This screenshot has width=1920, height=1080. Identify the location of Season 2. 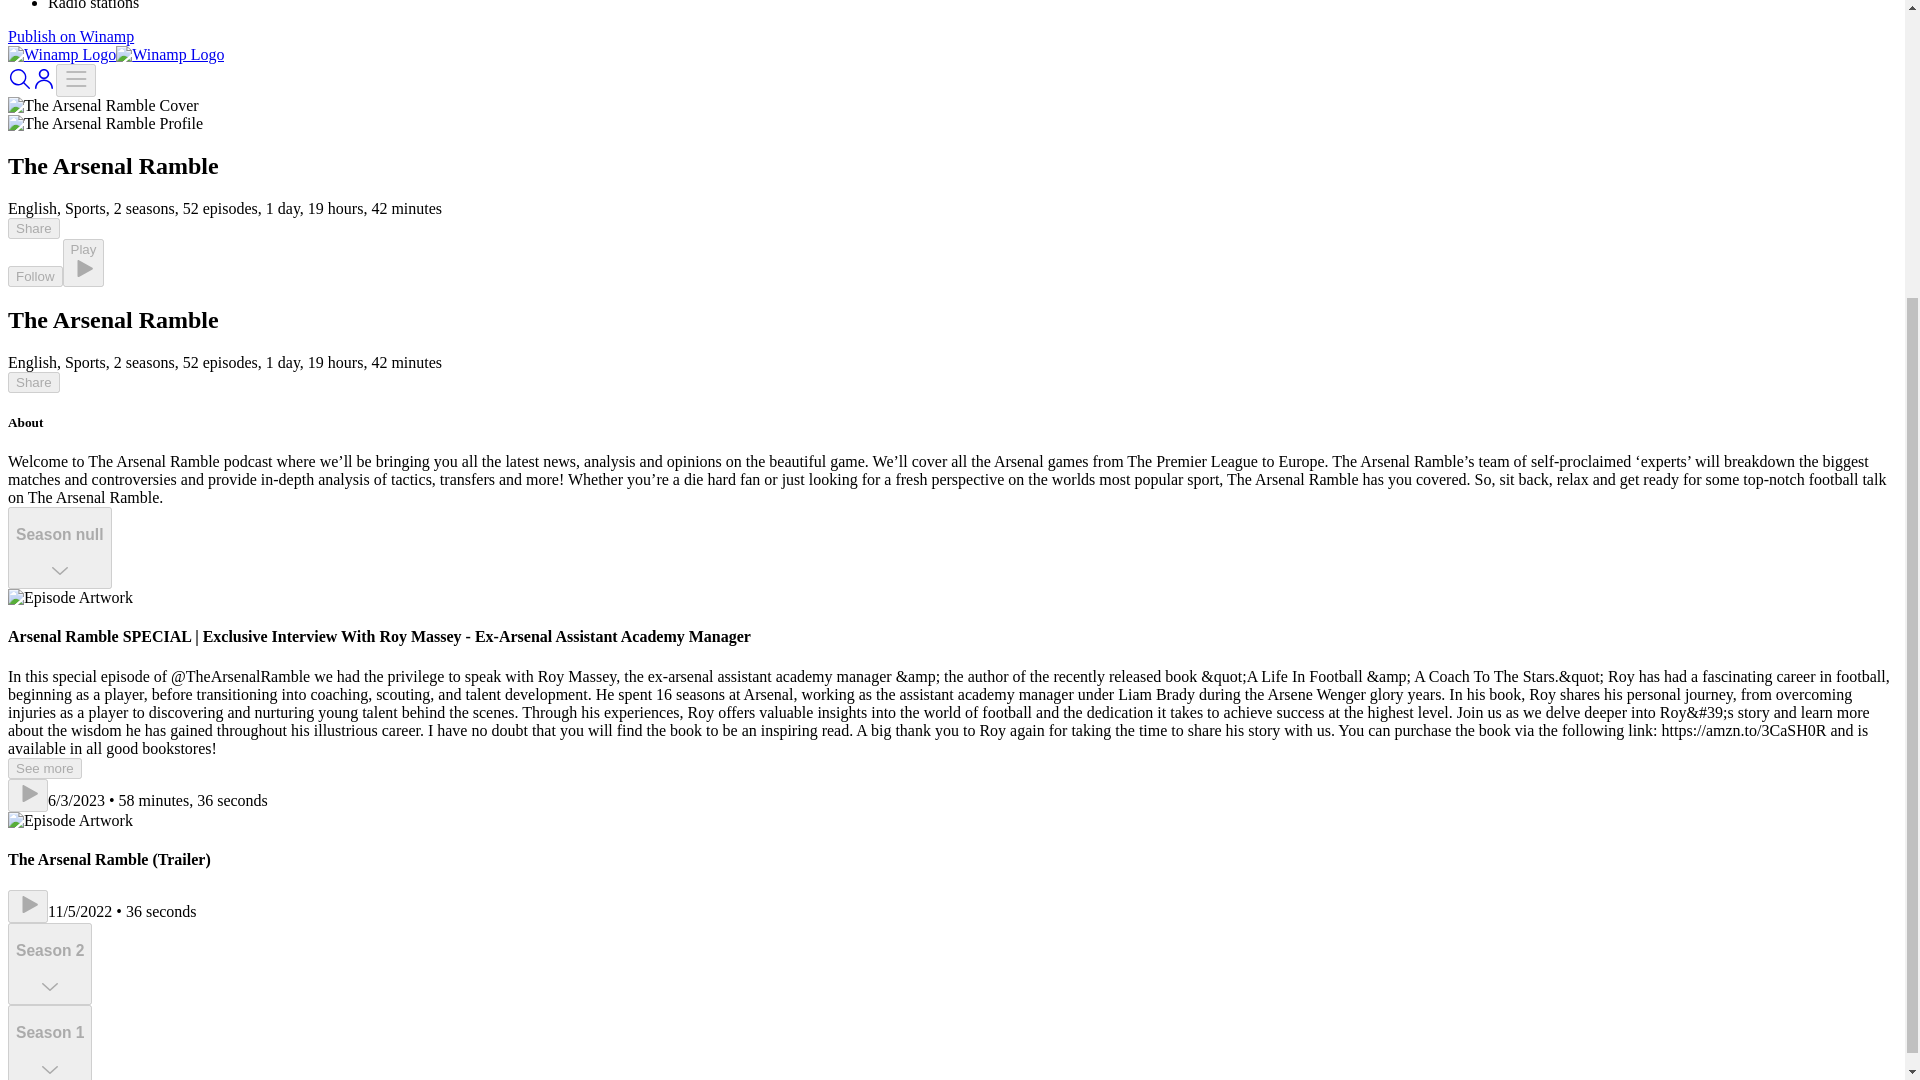
(50, 964).